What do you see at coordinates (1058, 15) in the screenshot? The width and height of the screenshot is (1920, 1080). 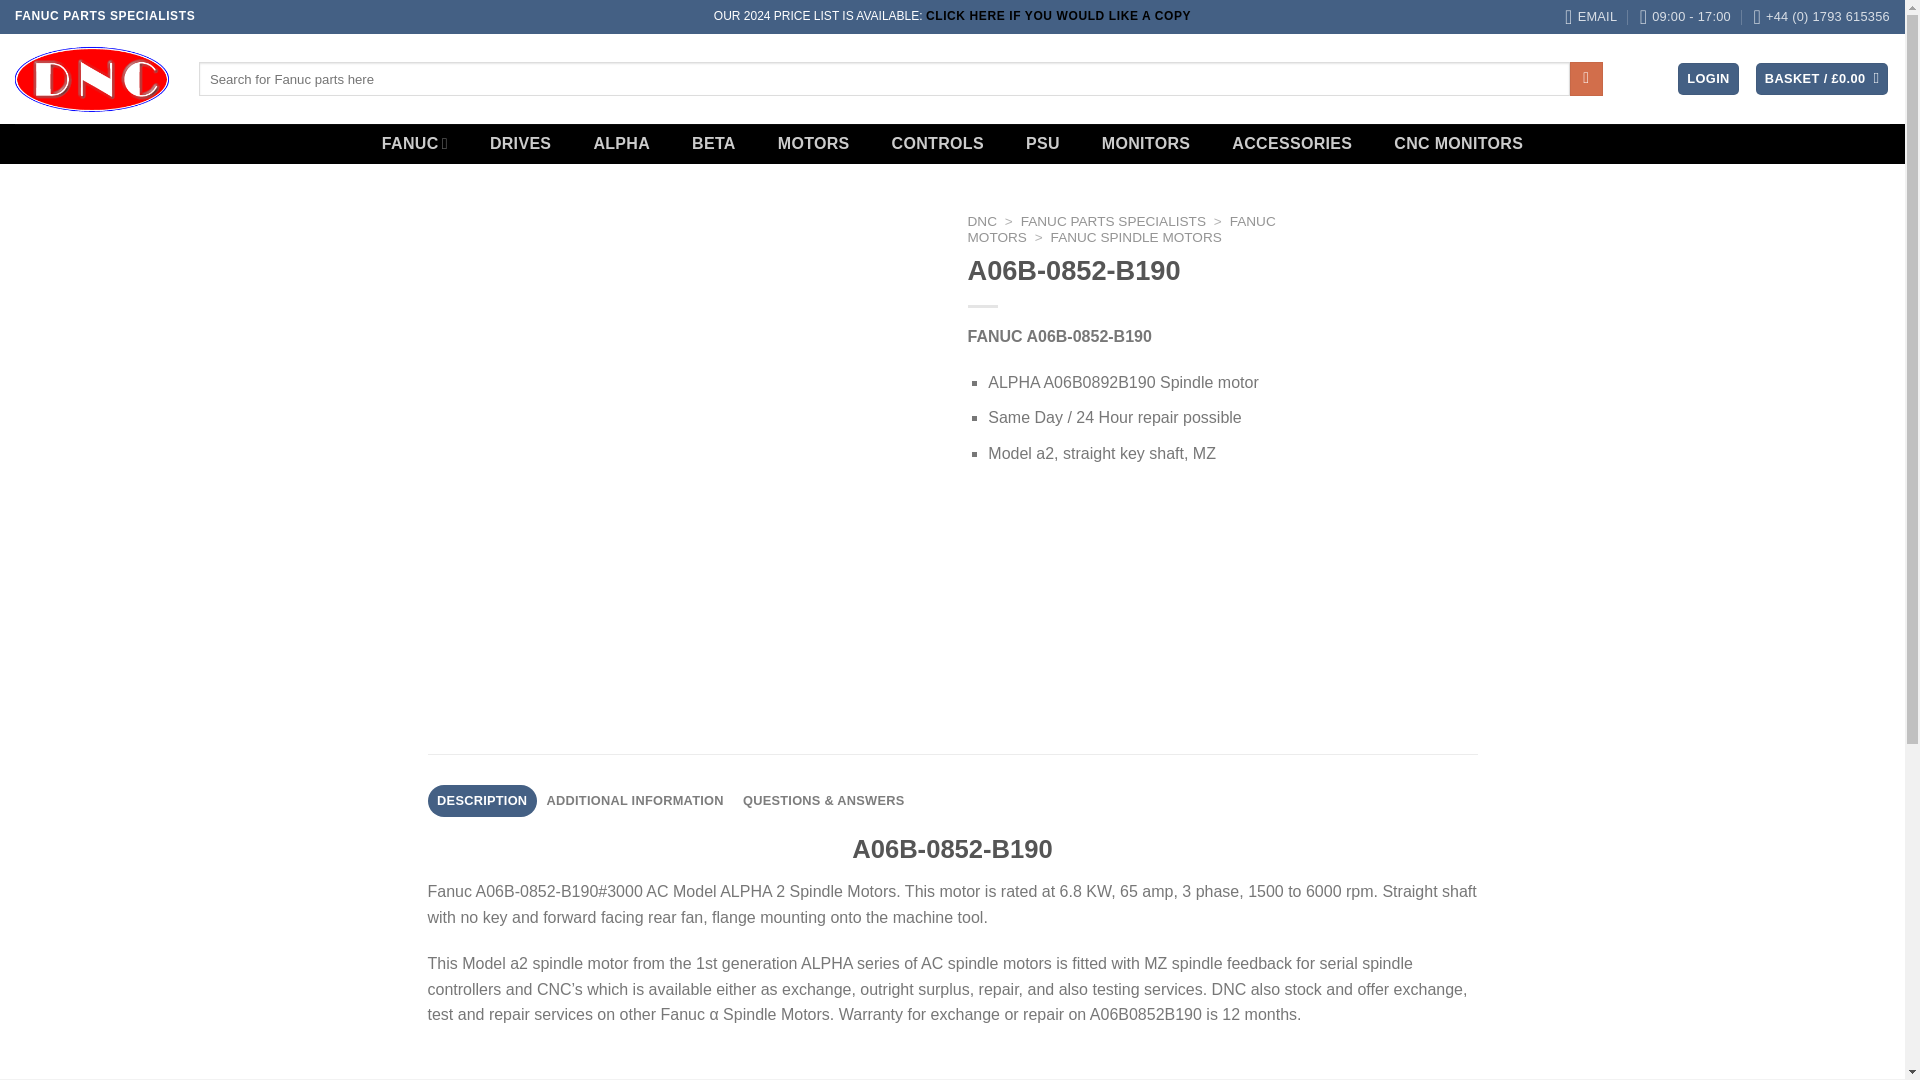 I see `CLICK HERE IF YOU WOULD LIKE A COPY` at bounding box center [1058, 15].